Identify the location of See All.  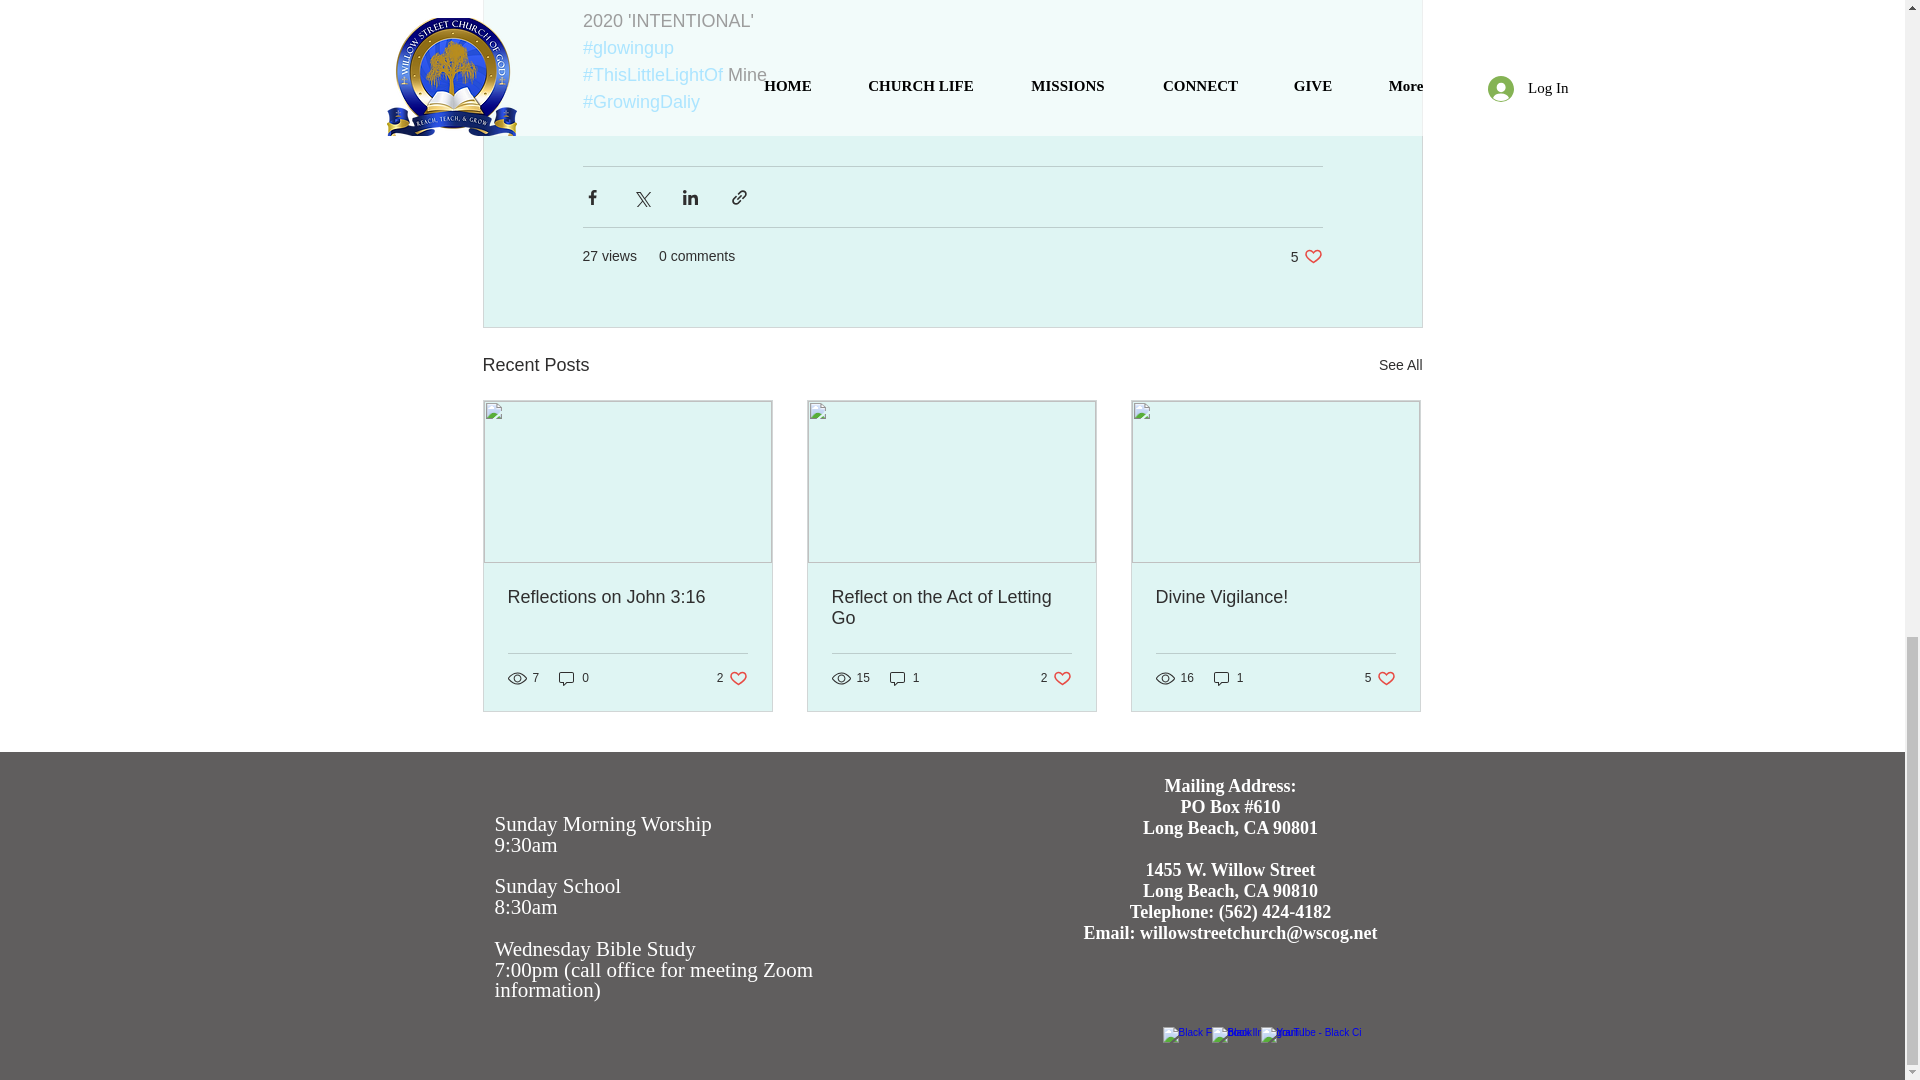
(904, 677).